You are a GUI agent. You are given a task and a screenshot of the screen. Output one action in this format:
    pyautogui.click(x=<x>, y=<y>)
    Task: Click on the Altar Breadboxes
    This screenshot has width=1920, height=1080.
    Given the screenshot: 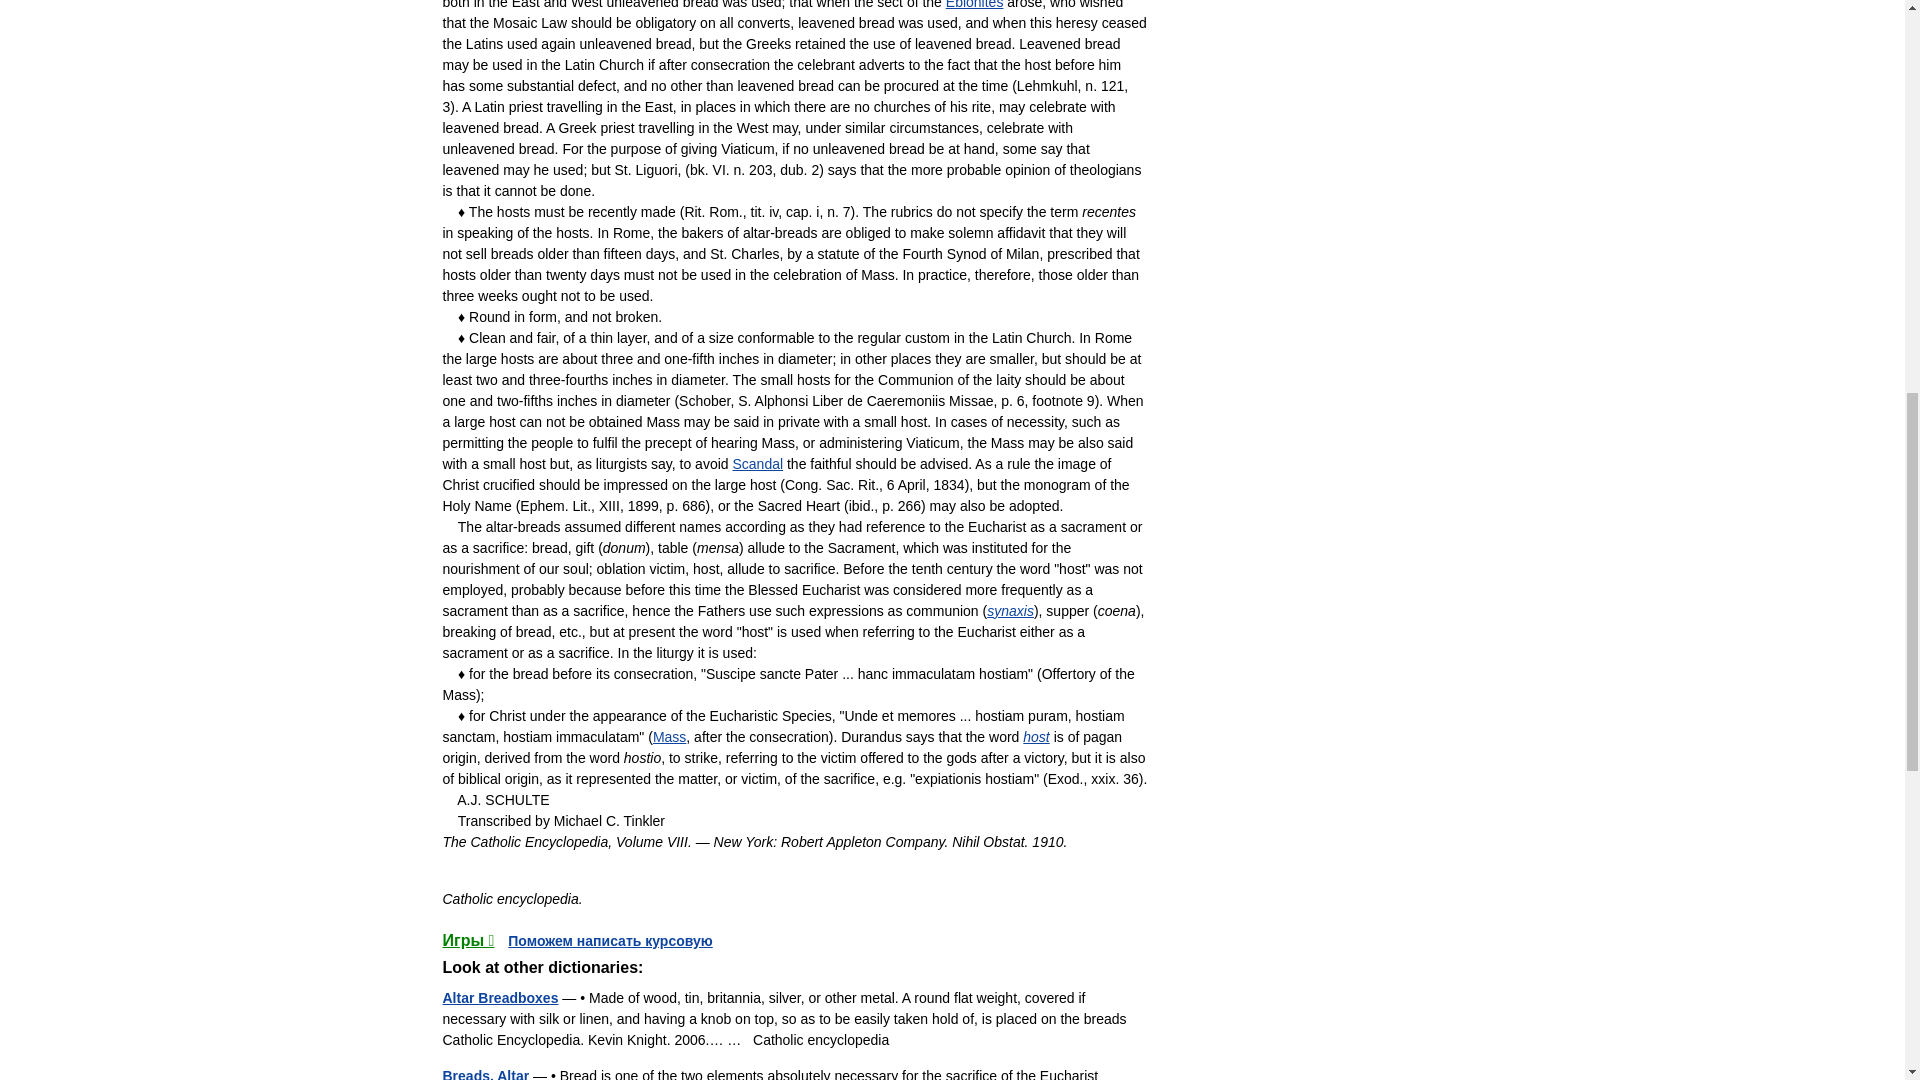 What is the action you would take?
    pyautogui.click(x=500, y=998)
    